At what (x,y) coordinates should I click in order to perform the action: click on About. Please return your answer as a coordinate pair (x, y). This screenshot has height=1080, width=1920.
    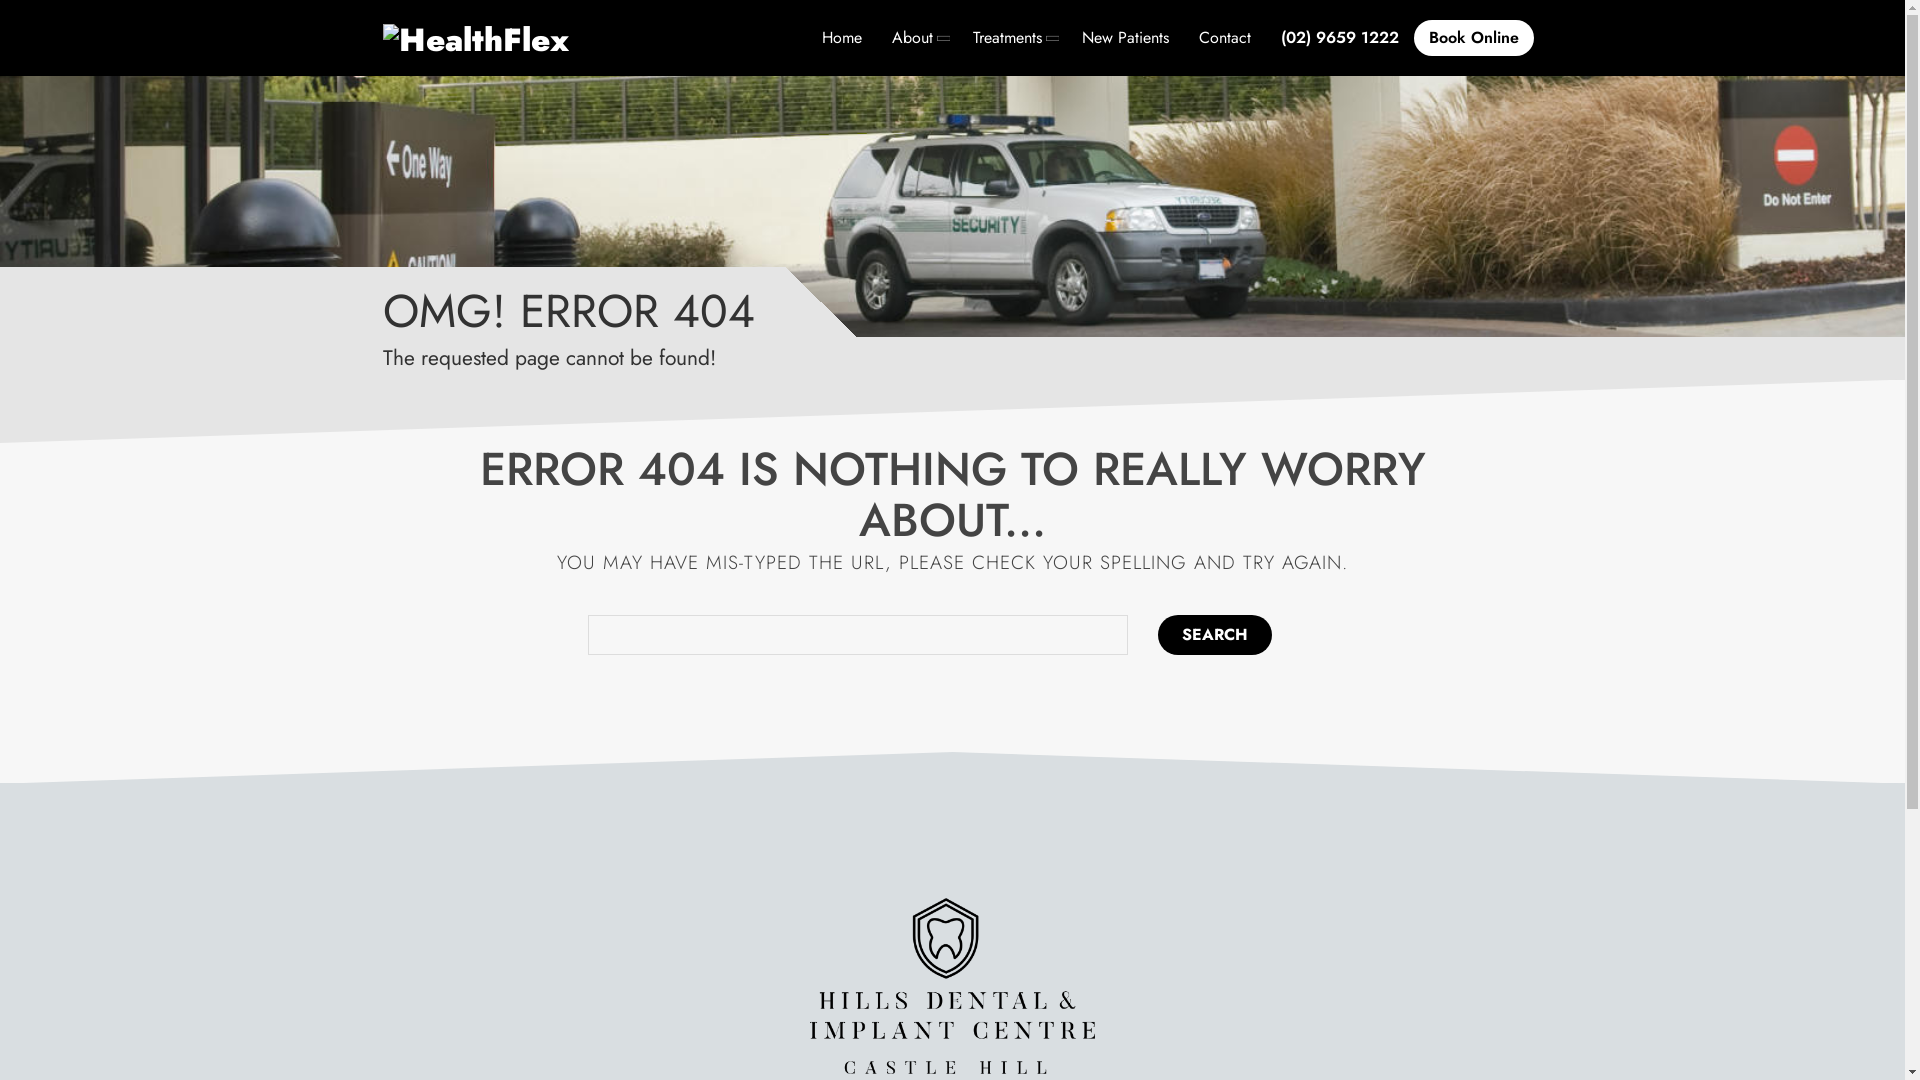
    Looking at the image, I should click on (916, 38).